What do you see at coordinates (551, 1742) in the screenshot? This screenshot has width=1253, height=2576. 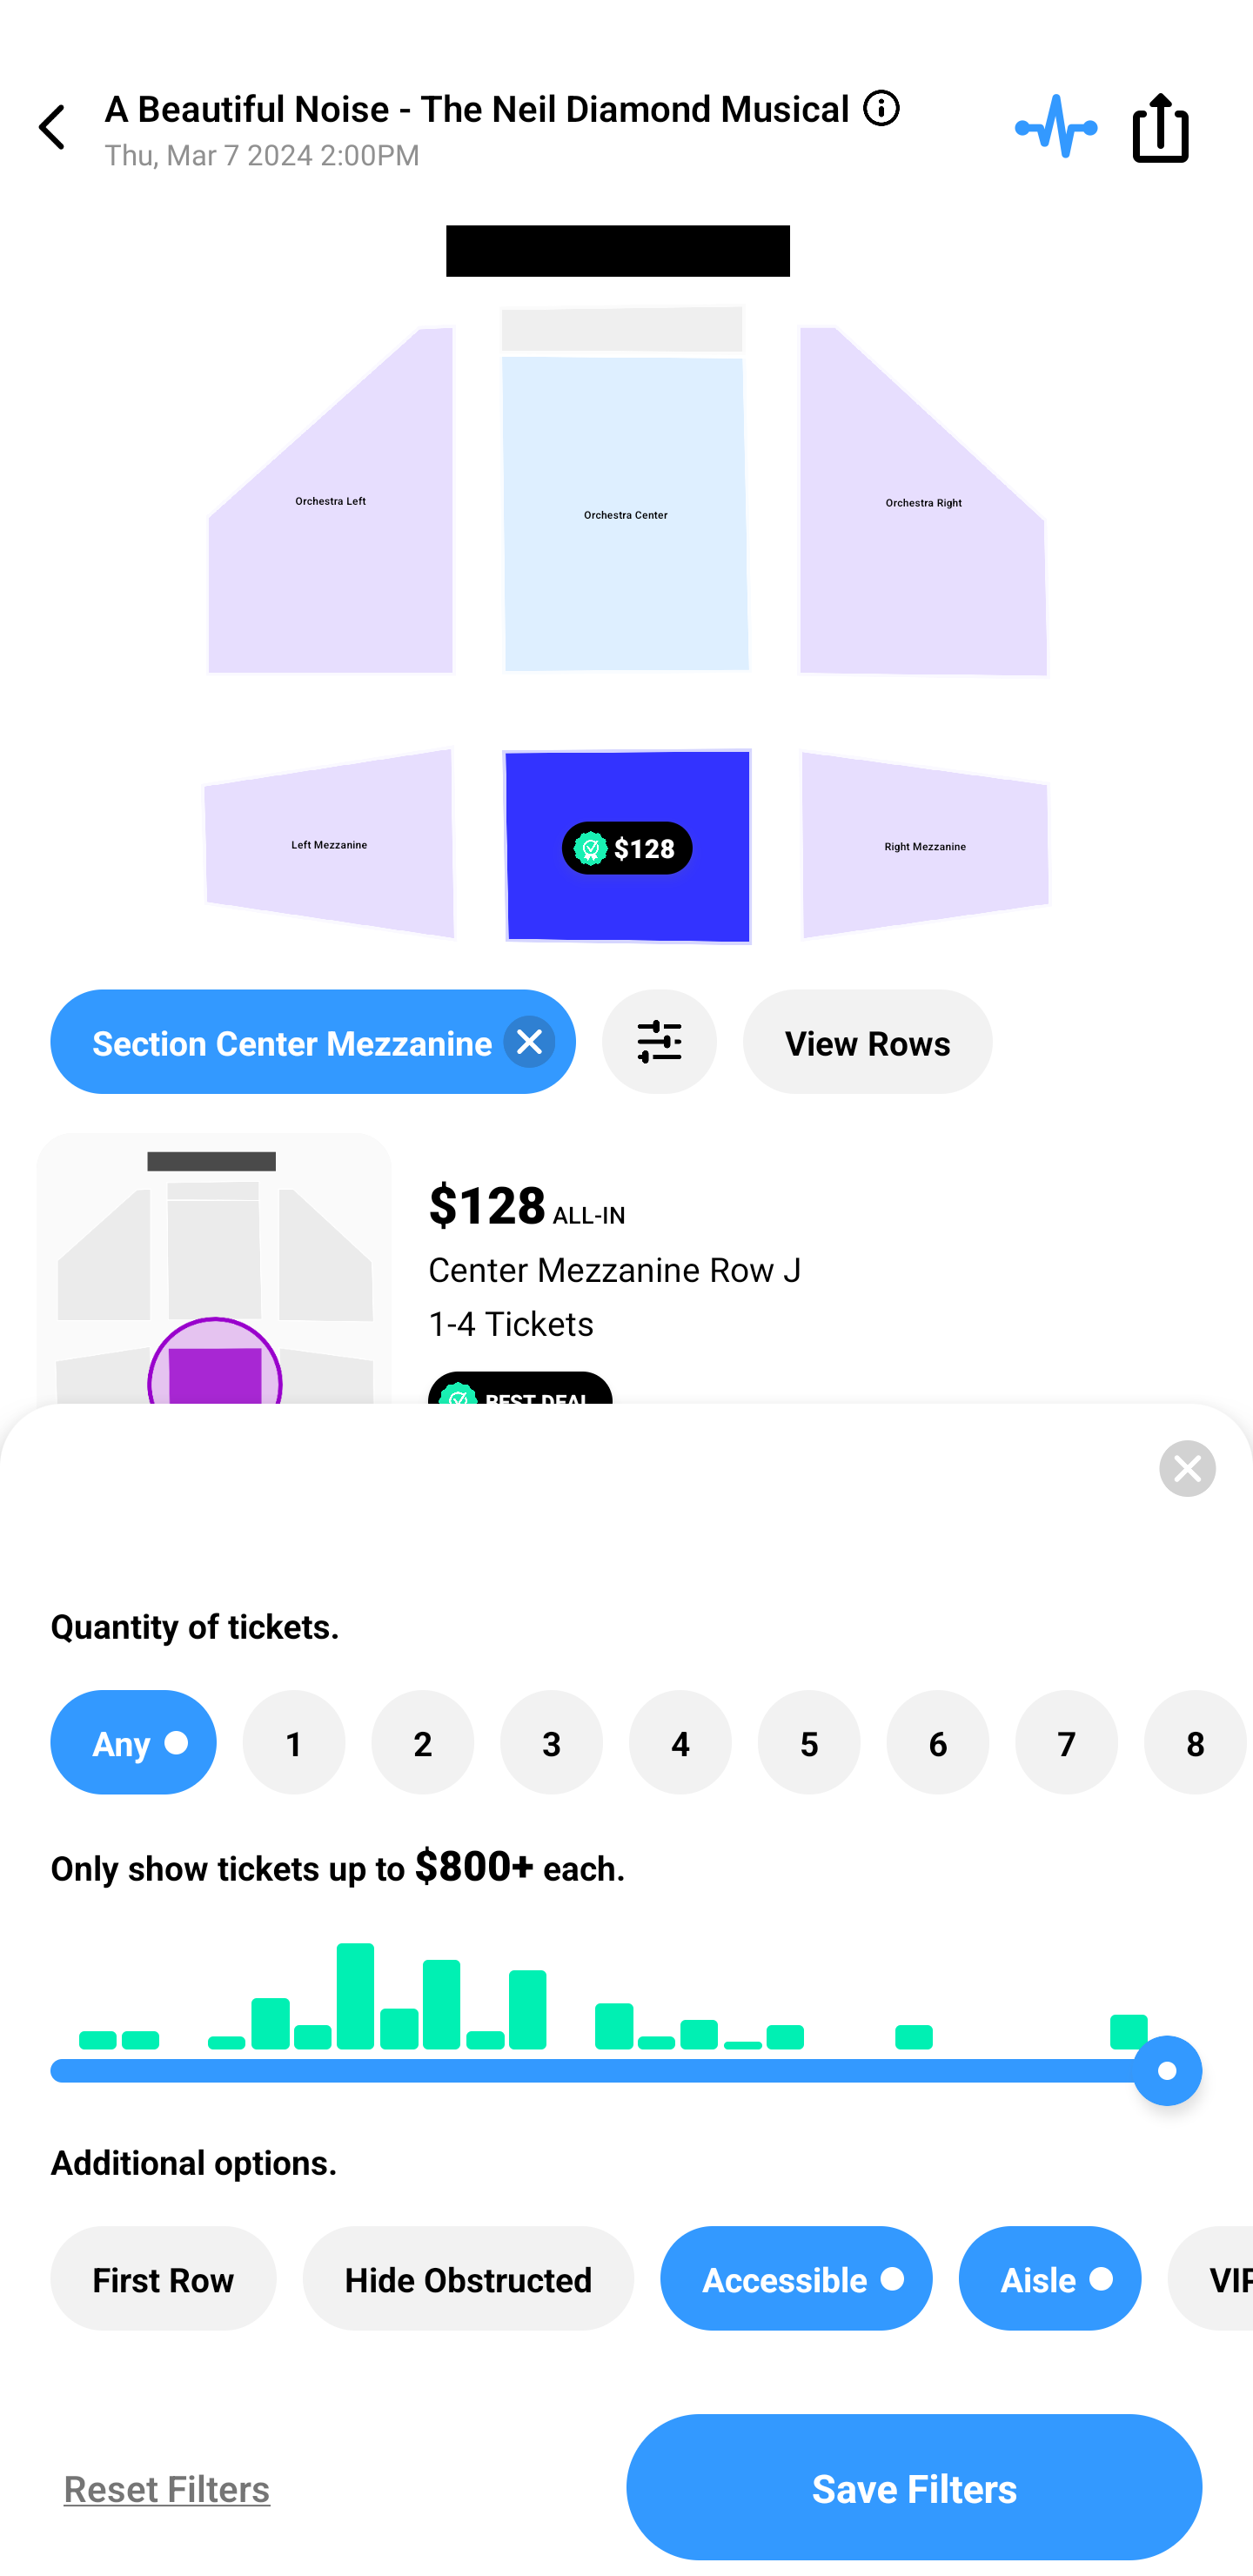 I see `3` at bounding box center [551, 1742].